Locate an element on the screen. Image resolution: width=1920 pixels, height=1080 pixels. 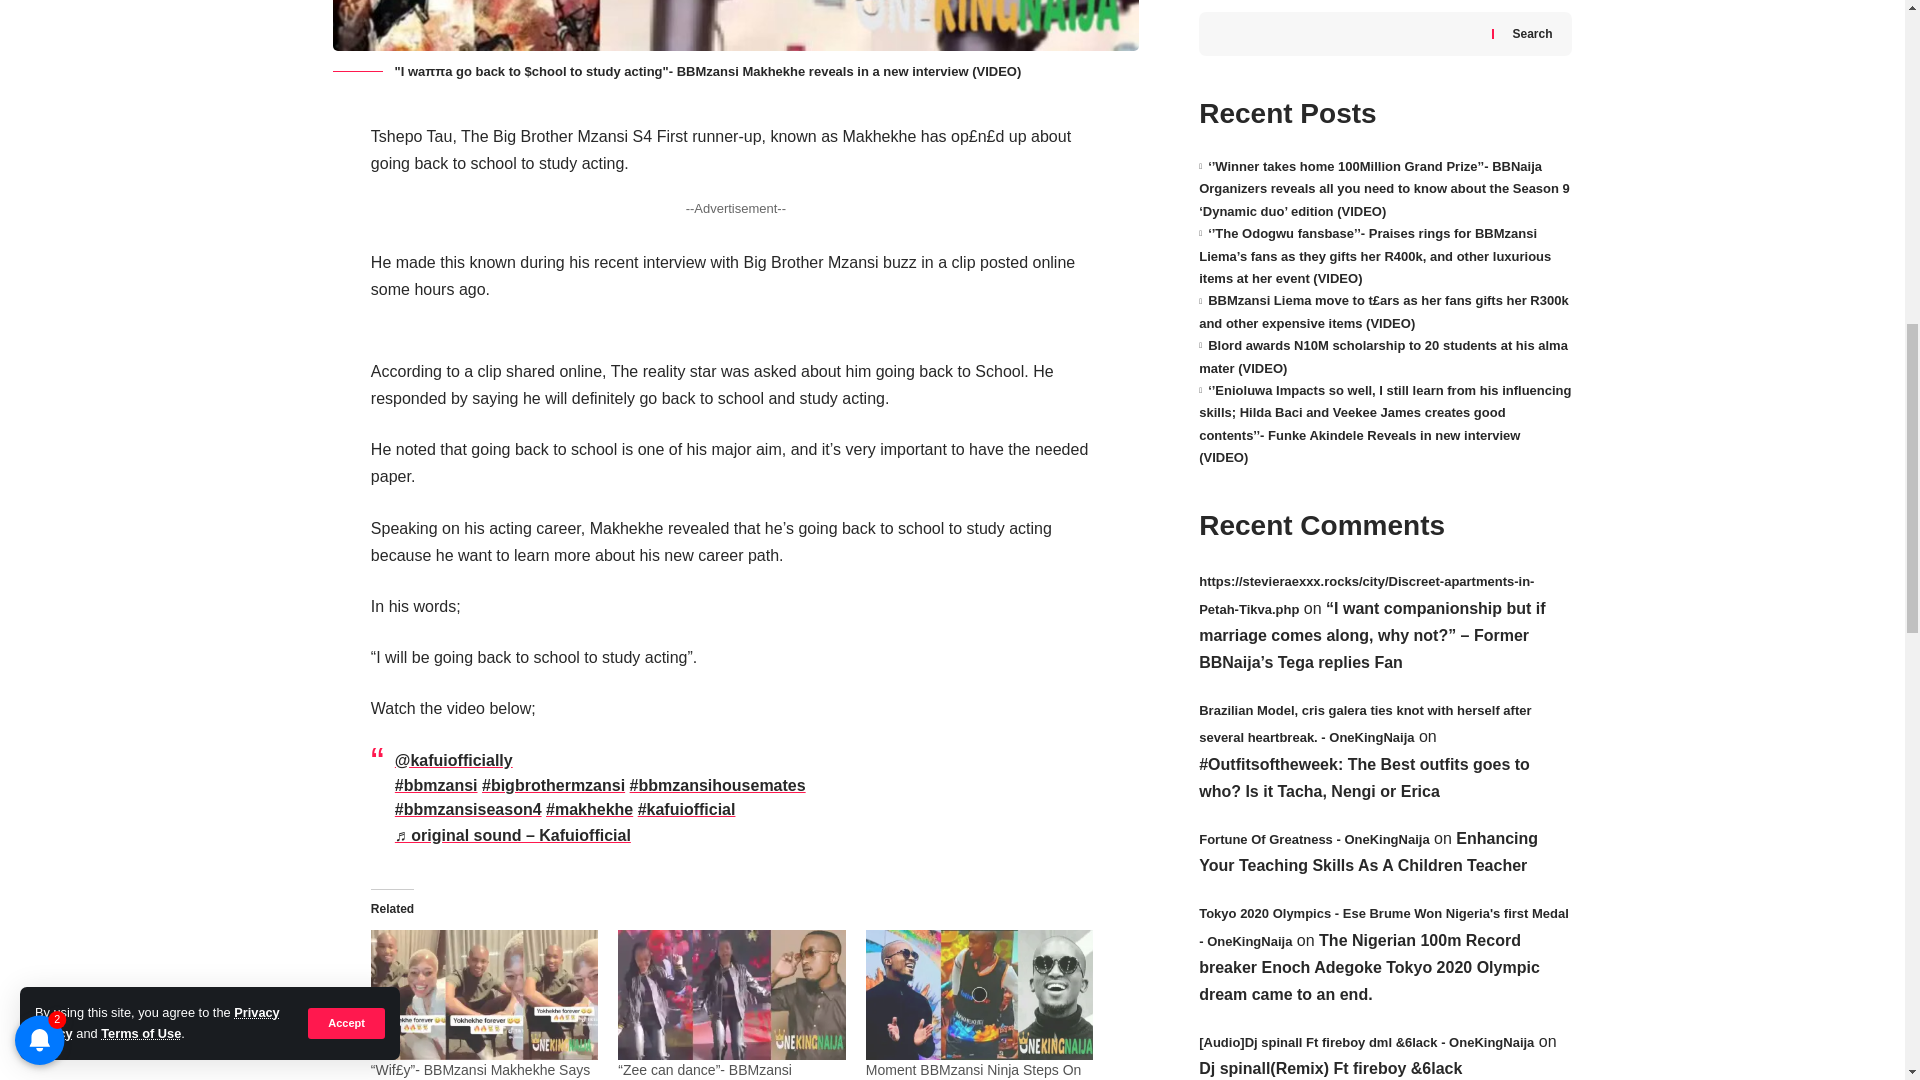
makhekhe is located at coordinates (589, 809).